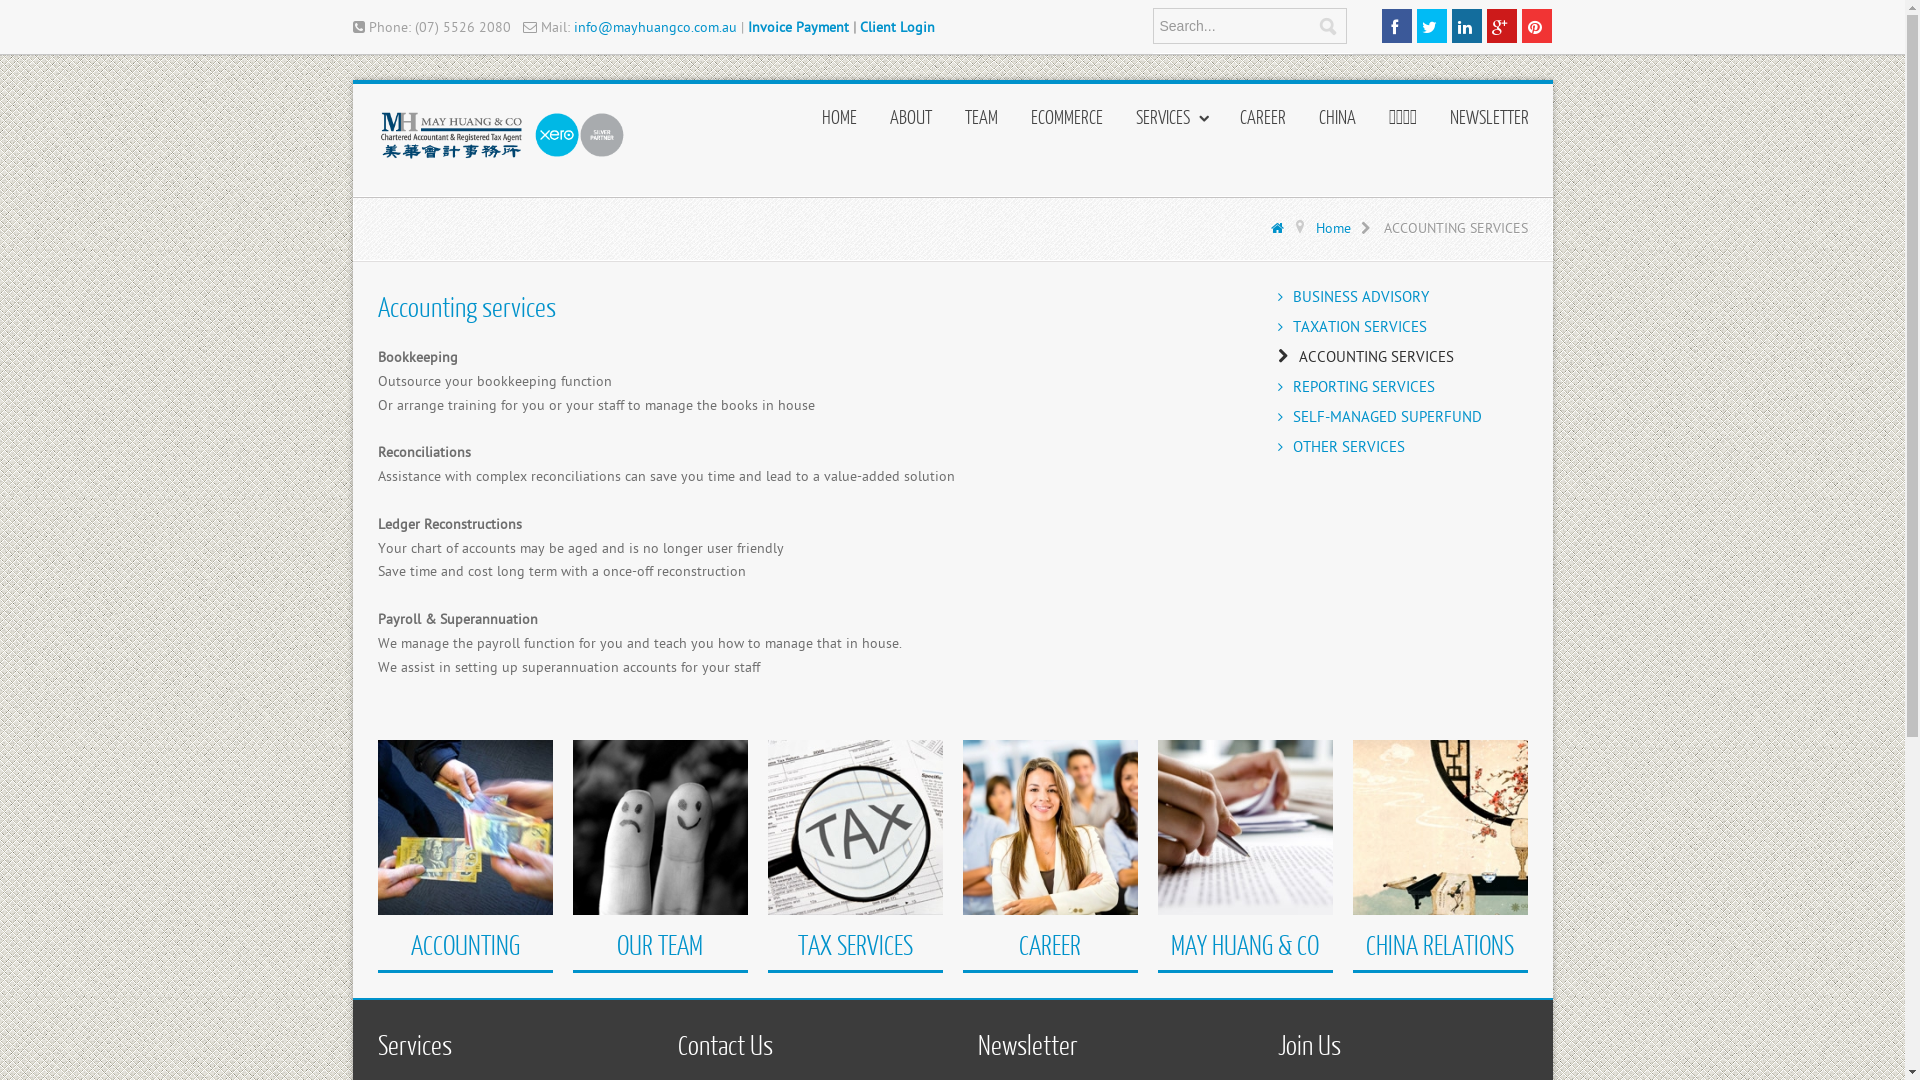 The width and height of the screenshot is (1920, 1080). What do you see at coordinates (1397, 26) in the screenshot?
I see ` ` at bounding box center [1397, 26].